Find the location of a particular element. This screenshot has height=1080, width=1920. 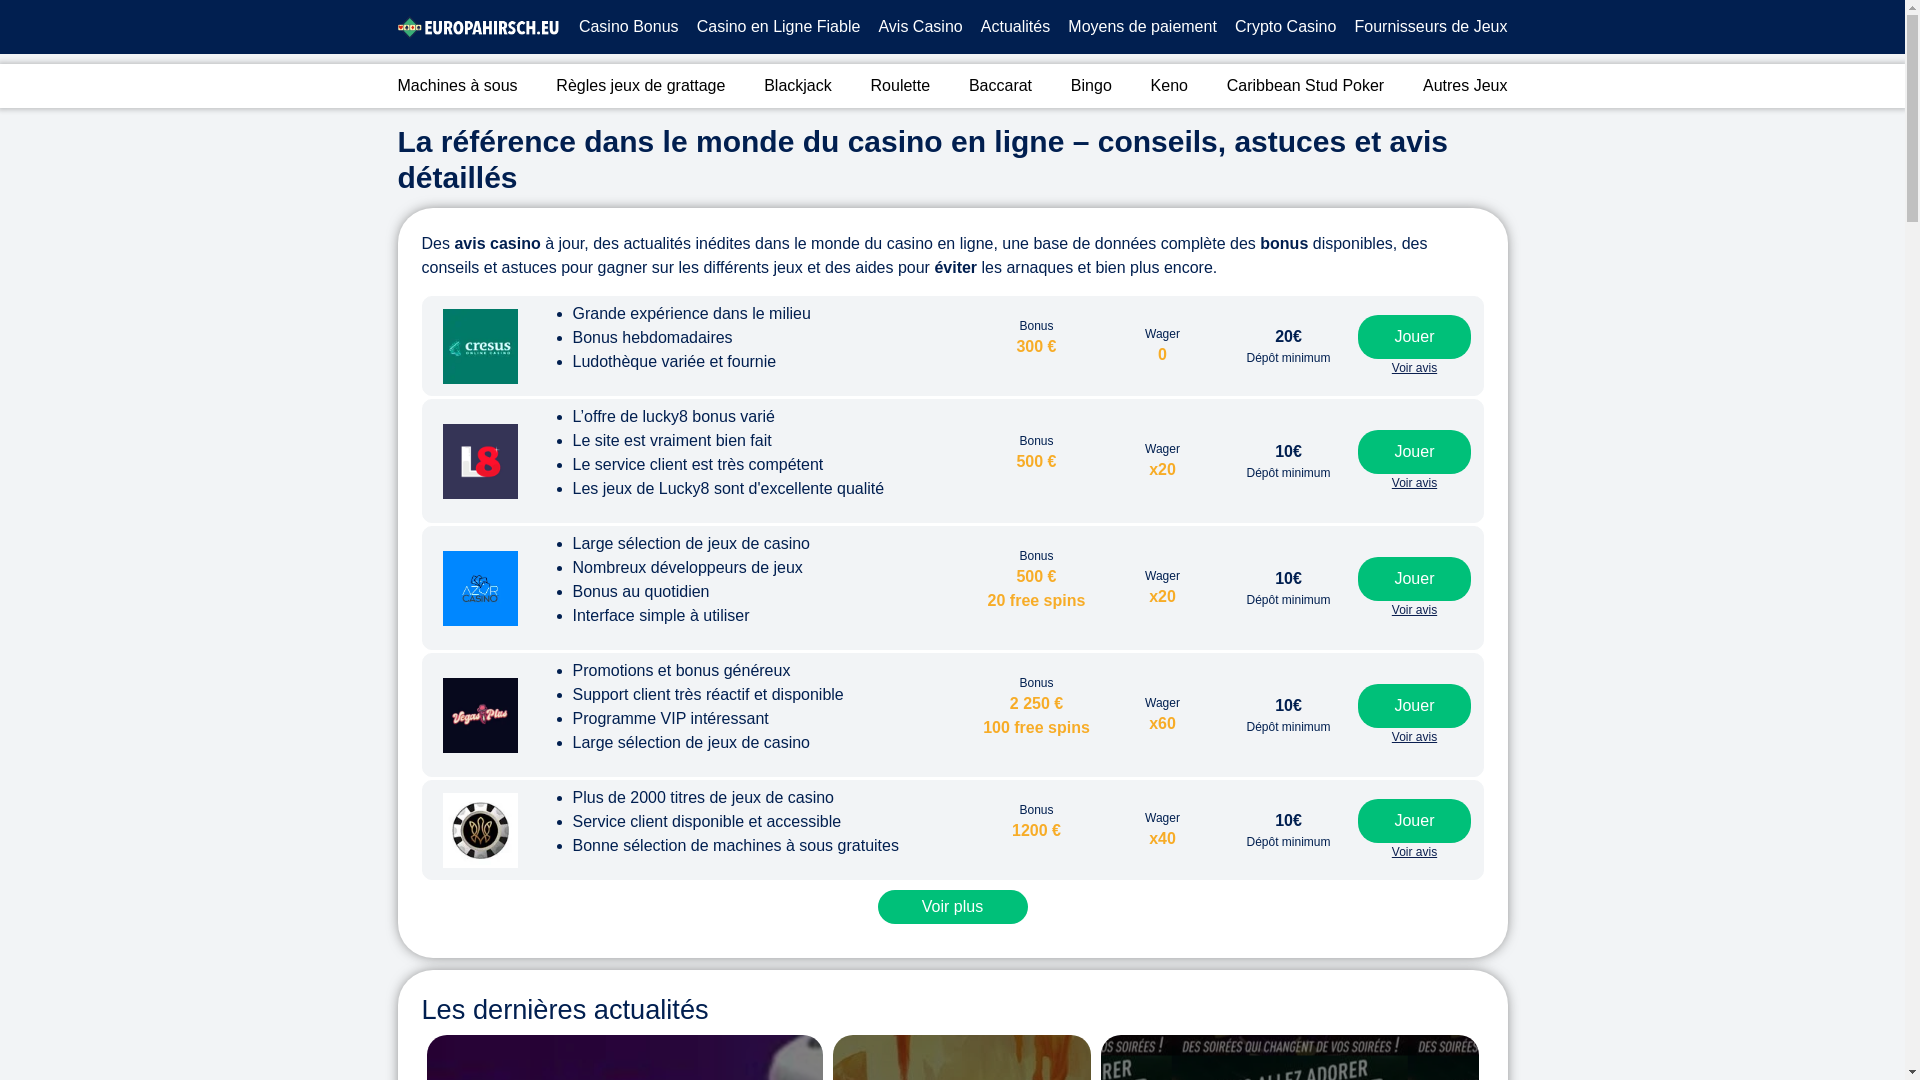

Voir avis is located at coordinates (1415, 610).